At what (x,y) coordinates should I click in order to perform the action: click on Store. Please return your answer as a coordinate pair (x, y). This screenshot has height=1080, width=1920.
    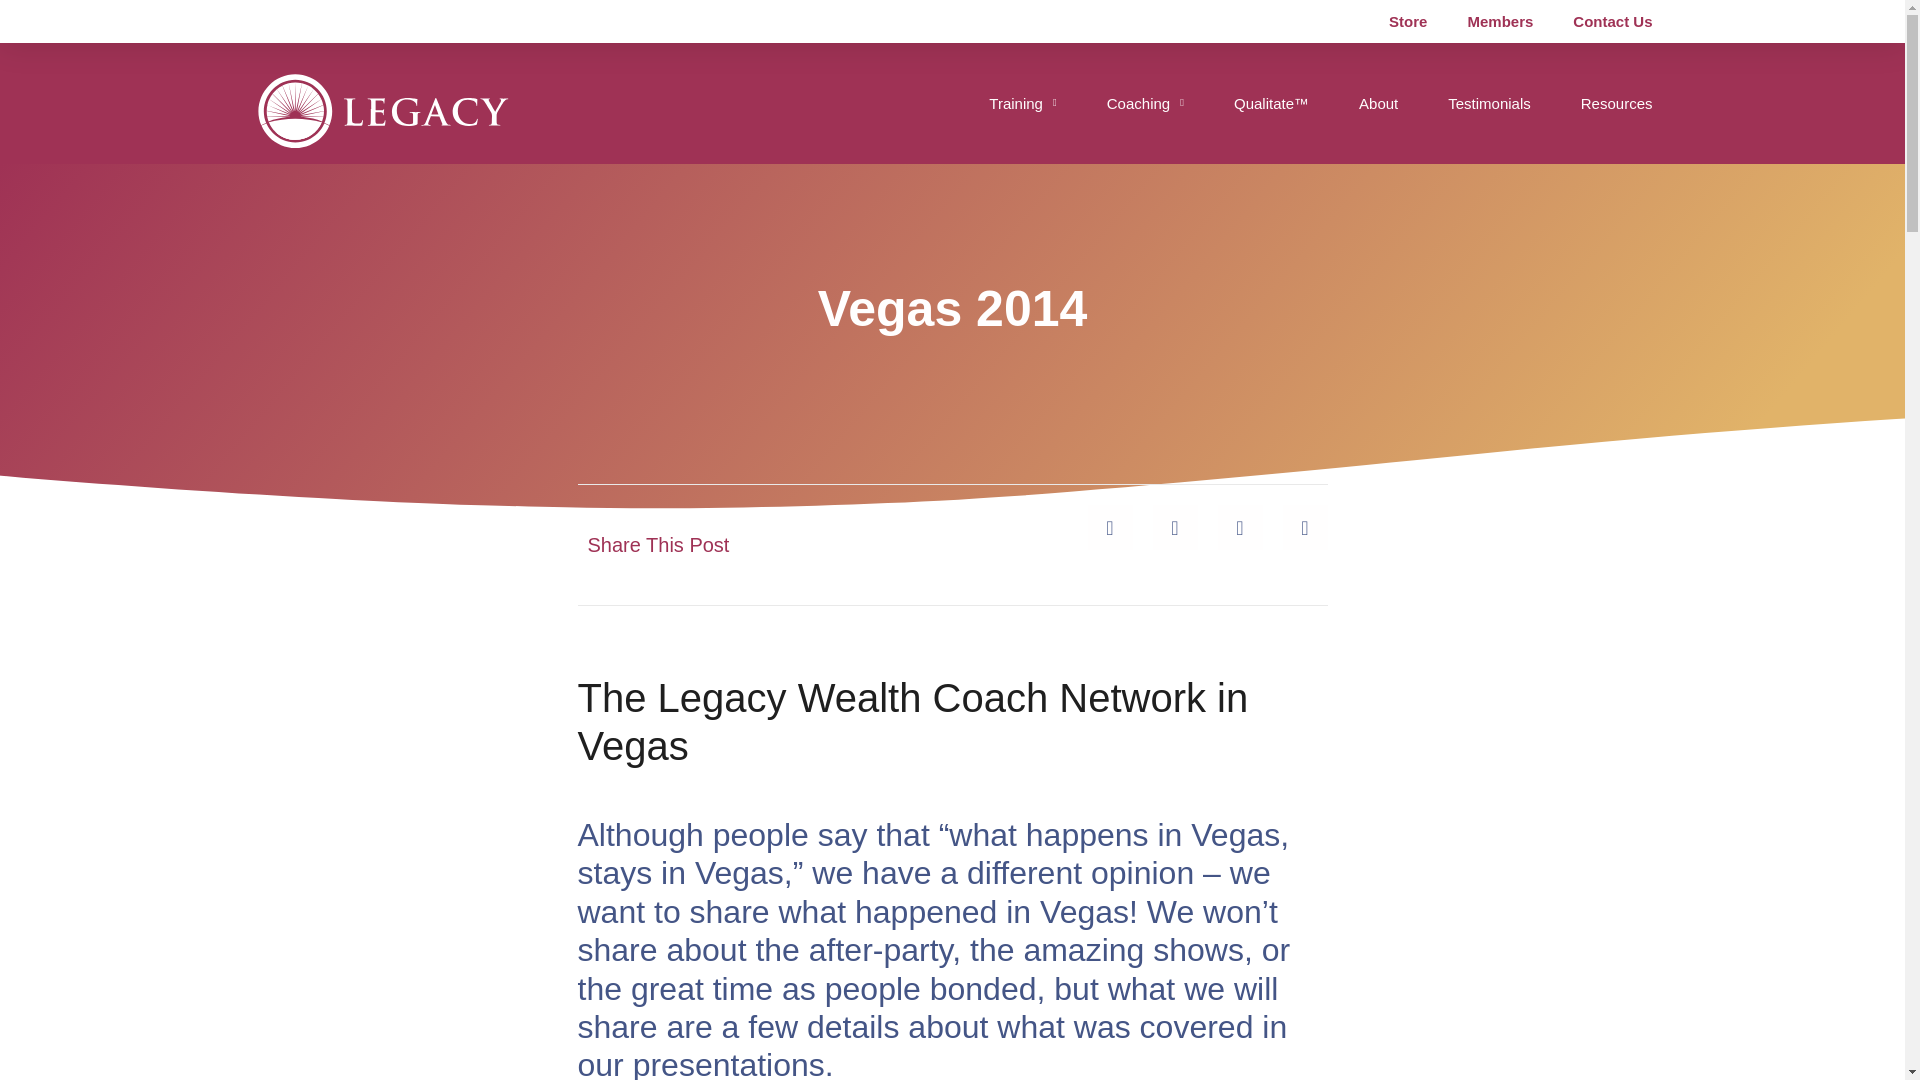
    Looking at the image, I should click on (1408, 22).